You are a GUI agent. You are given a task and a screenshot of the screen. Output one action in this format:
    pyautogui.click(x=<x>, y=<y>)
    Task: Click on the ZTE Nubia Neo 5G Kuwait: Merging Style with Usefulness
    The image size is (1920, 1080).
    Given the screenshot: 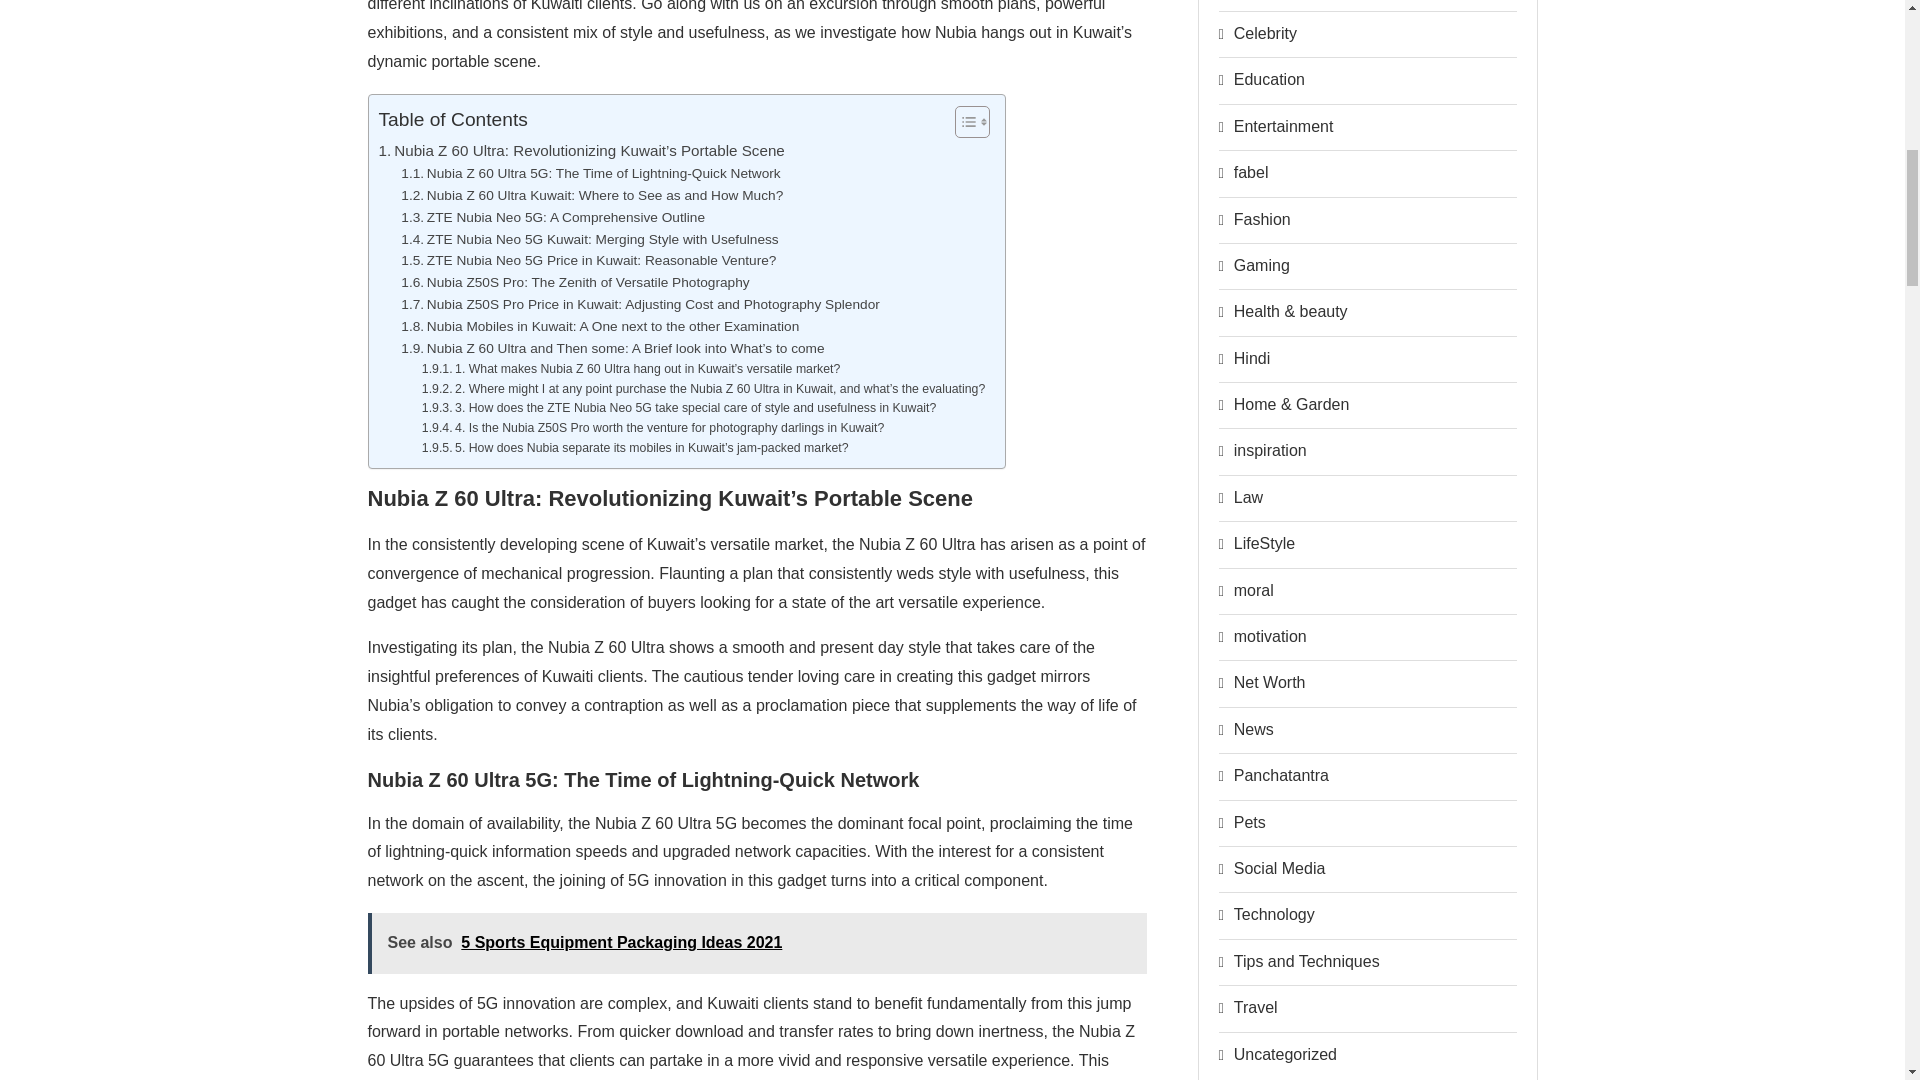 What is the action you would take?
    pyautogui.click(x=589, y=239)
    